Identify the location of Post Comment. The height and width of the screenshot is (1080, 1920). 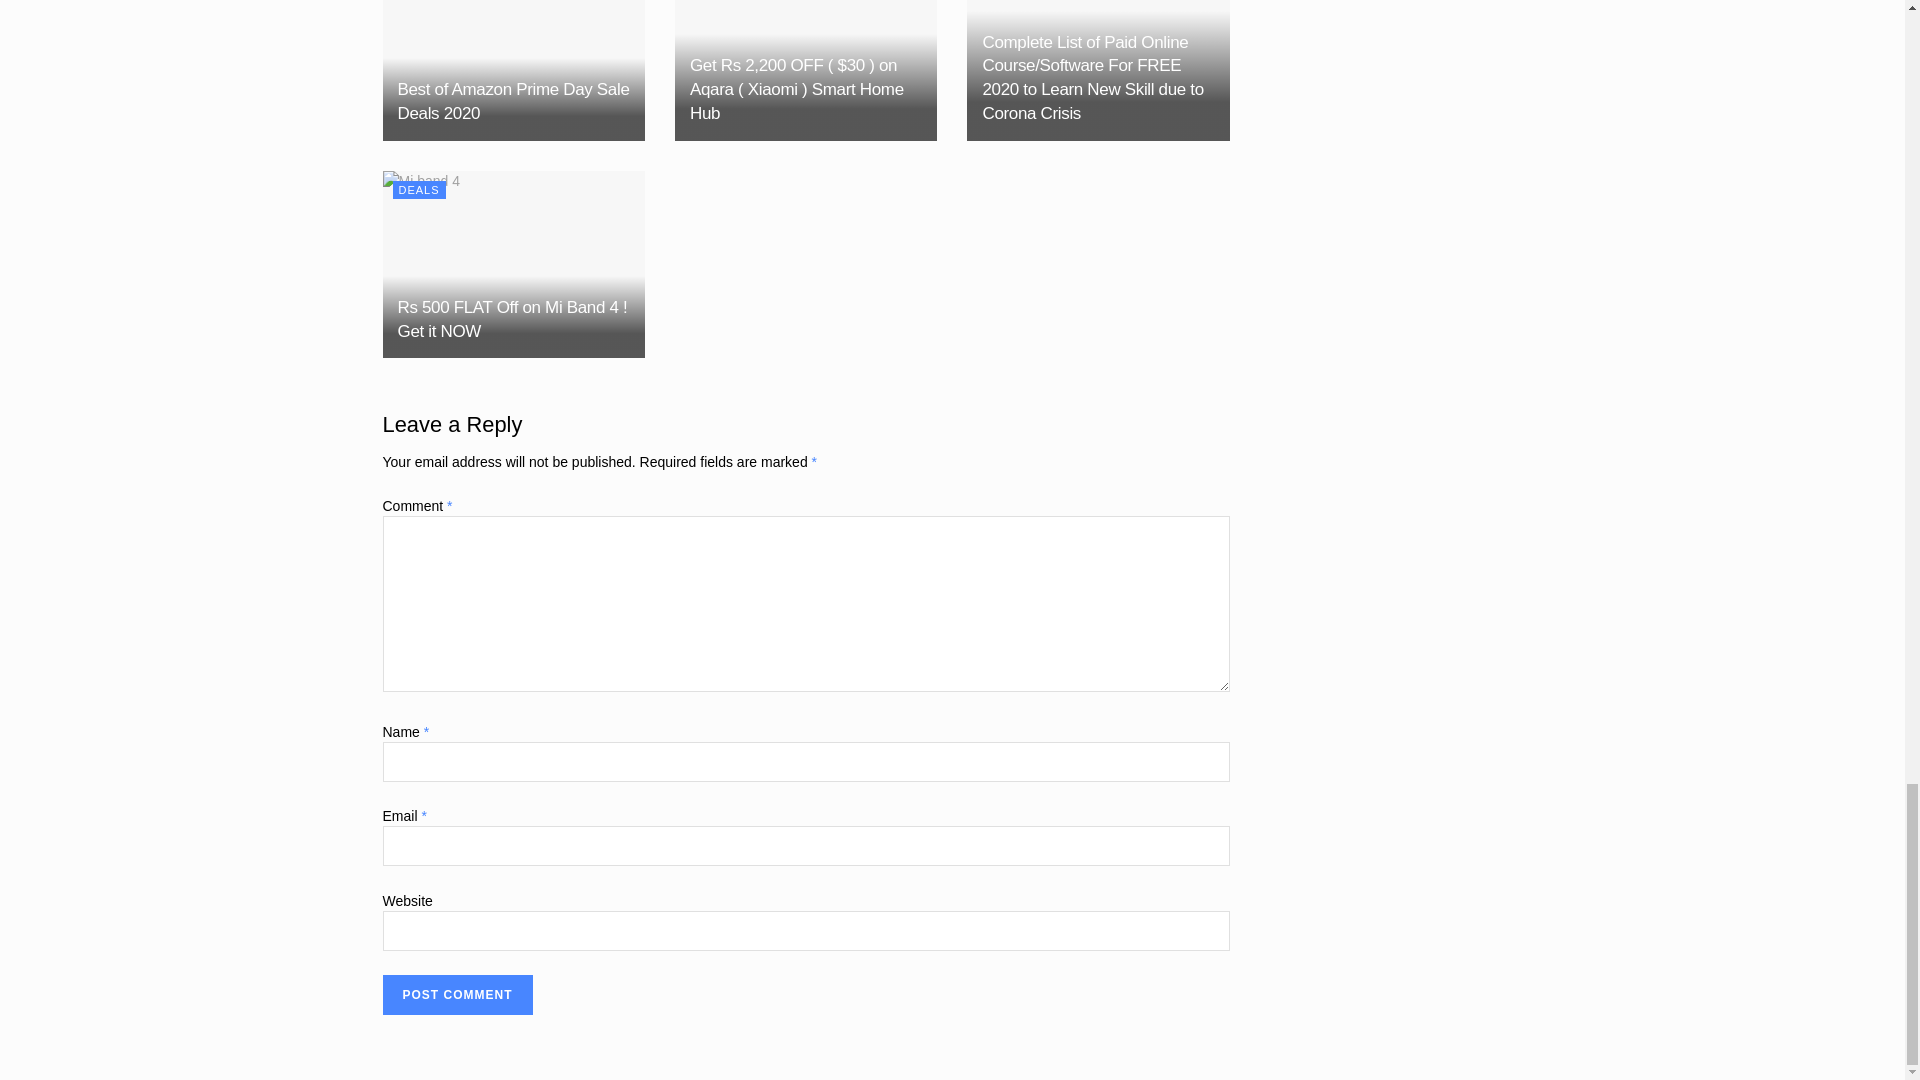
(456, 995).